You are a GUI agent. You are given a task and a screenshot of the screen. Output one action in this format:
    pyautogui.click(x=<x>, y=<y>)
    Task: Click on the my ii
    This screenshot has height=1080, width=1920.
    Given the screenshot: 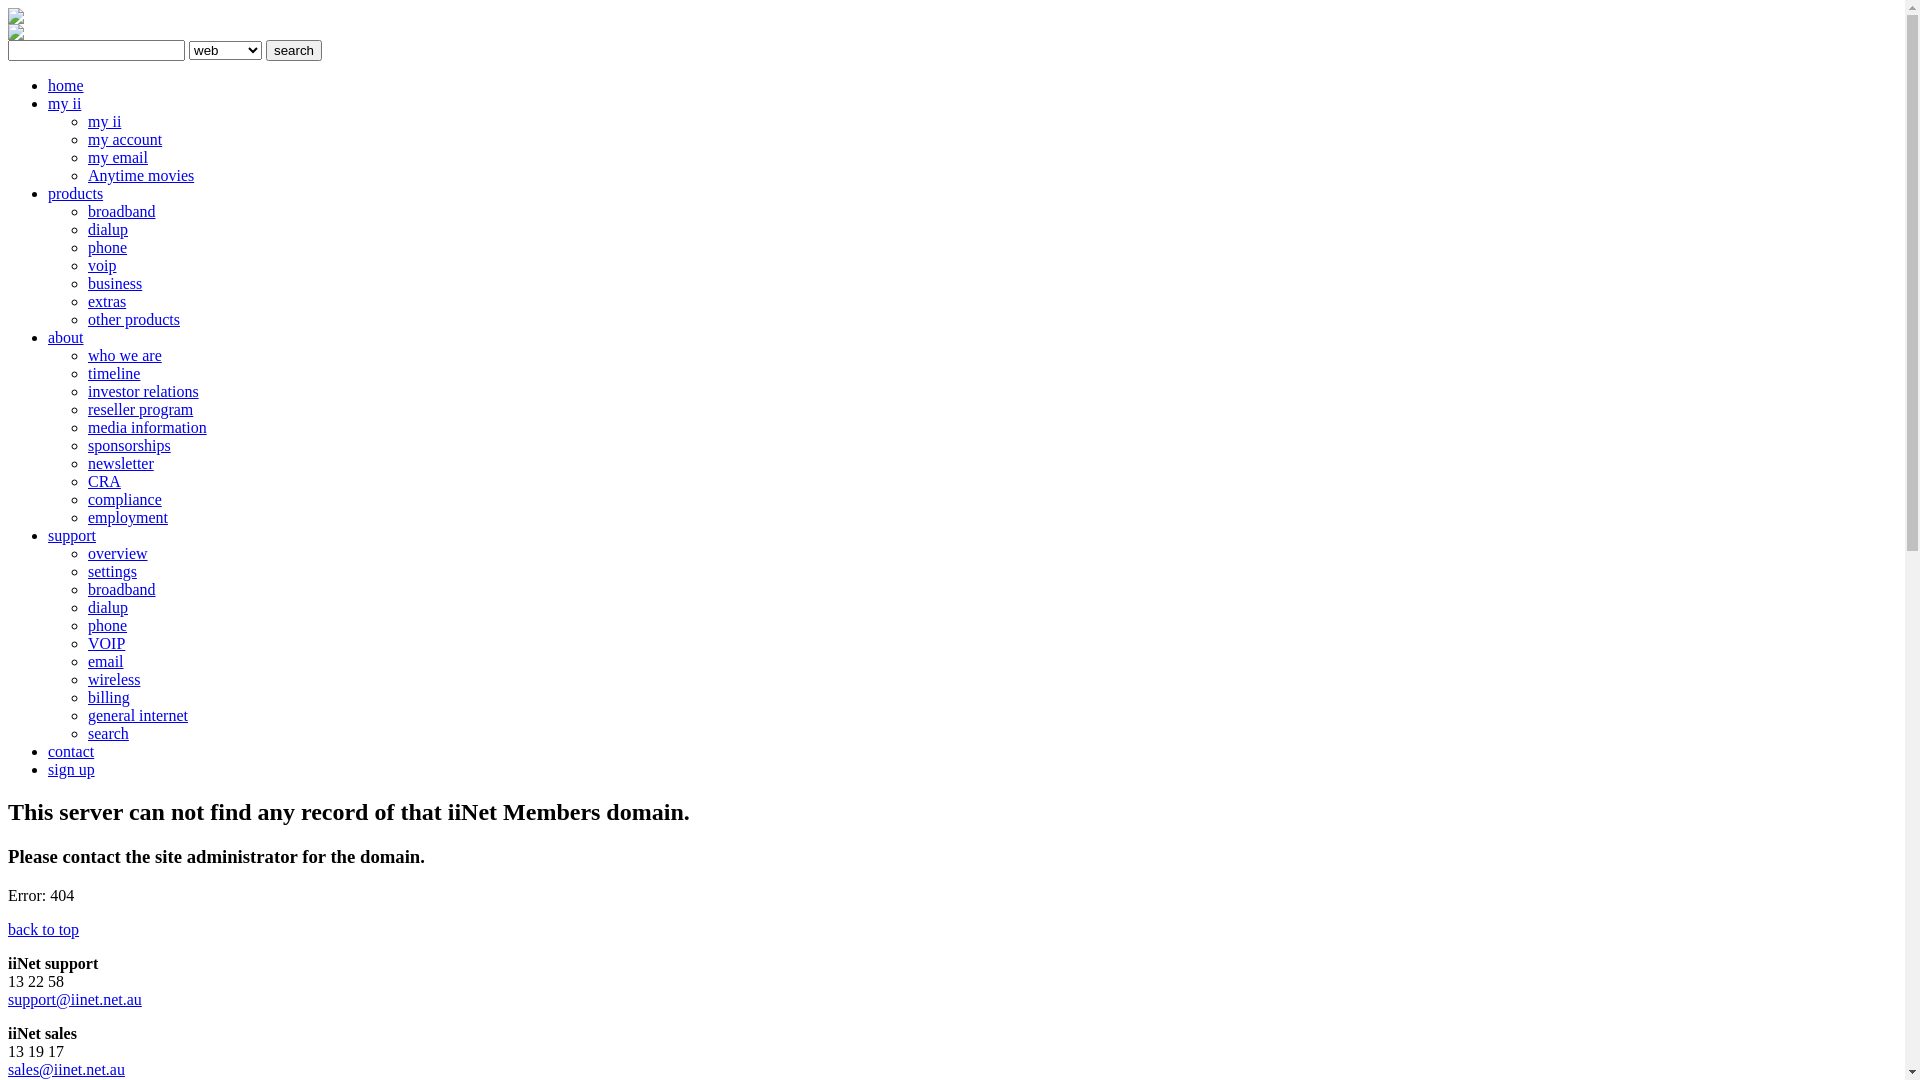 What is the action you would take?
    pyautogui.click(x=64, y=104)
    